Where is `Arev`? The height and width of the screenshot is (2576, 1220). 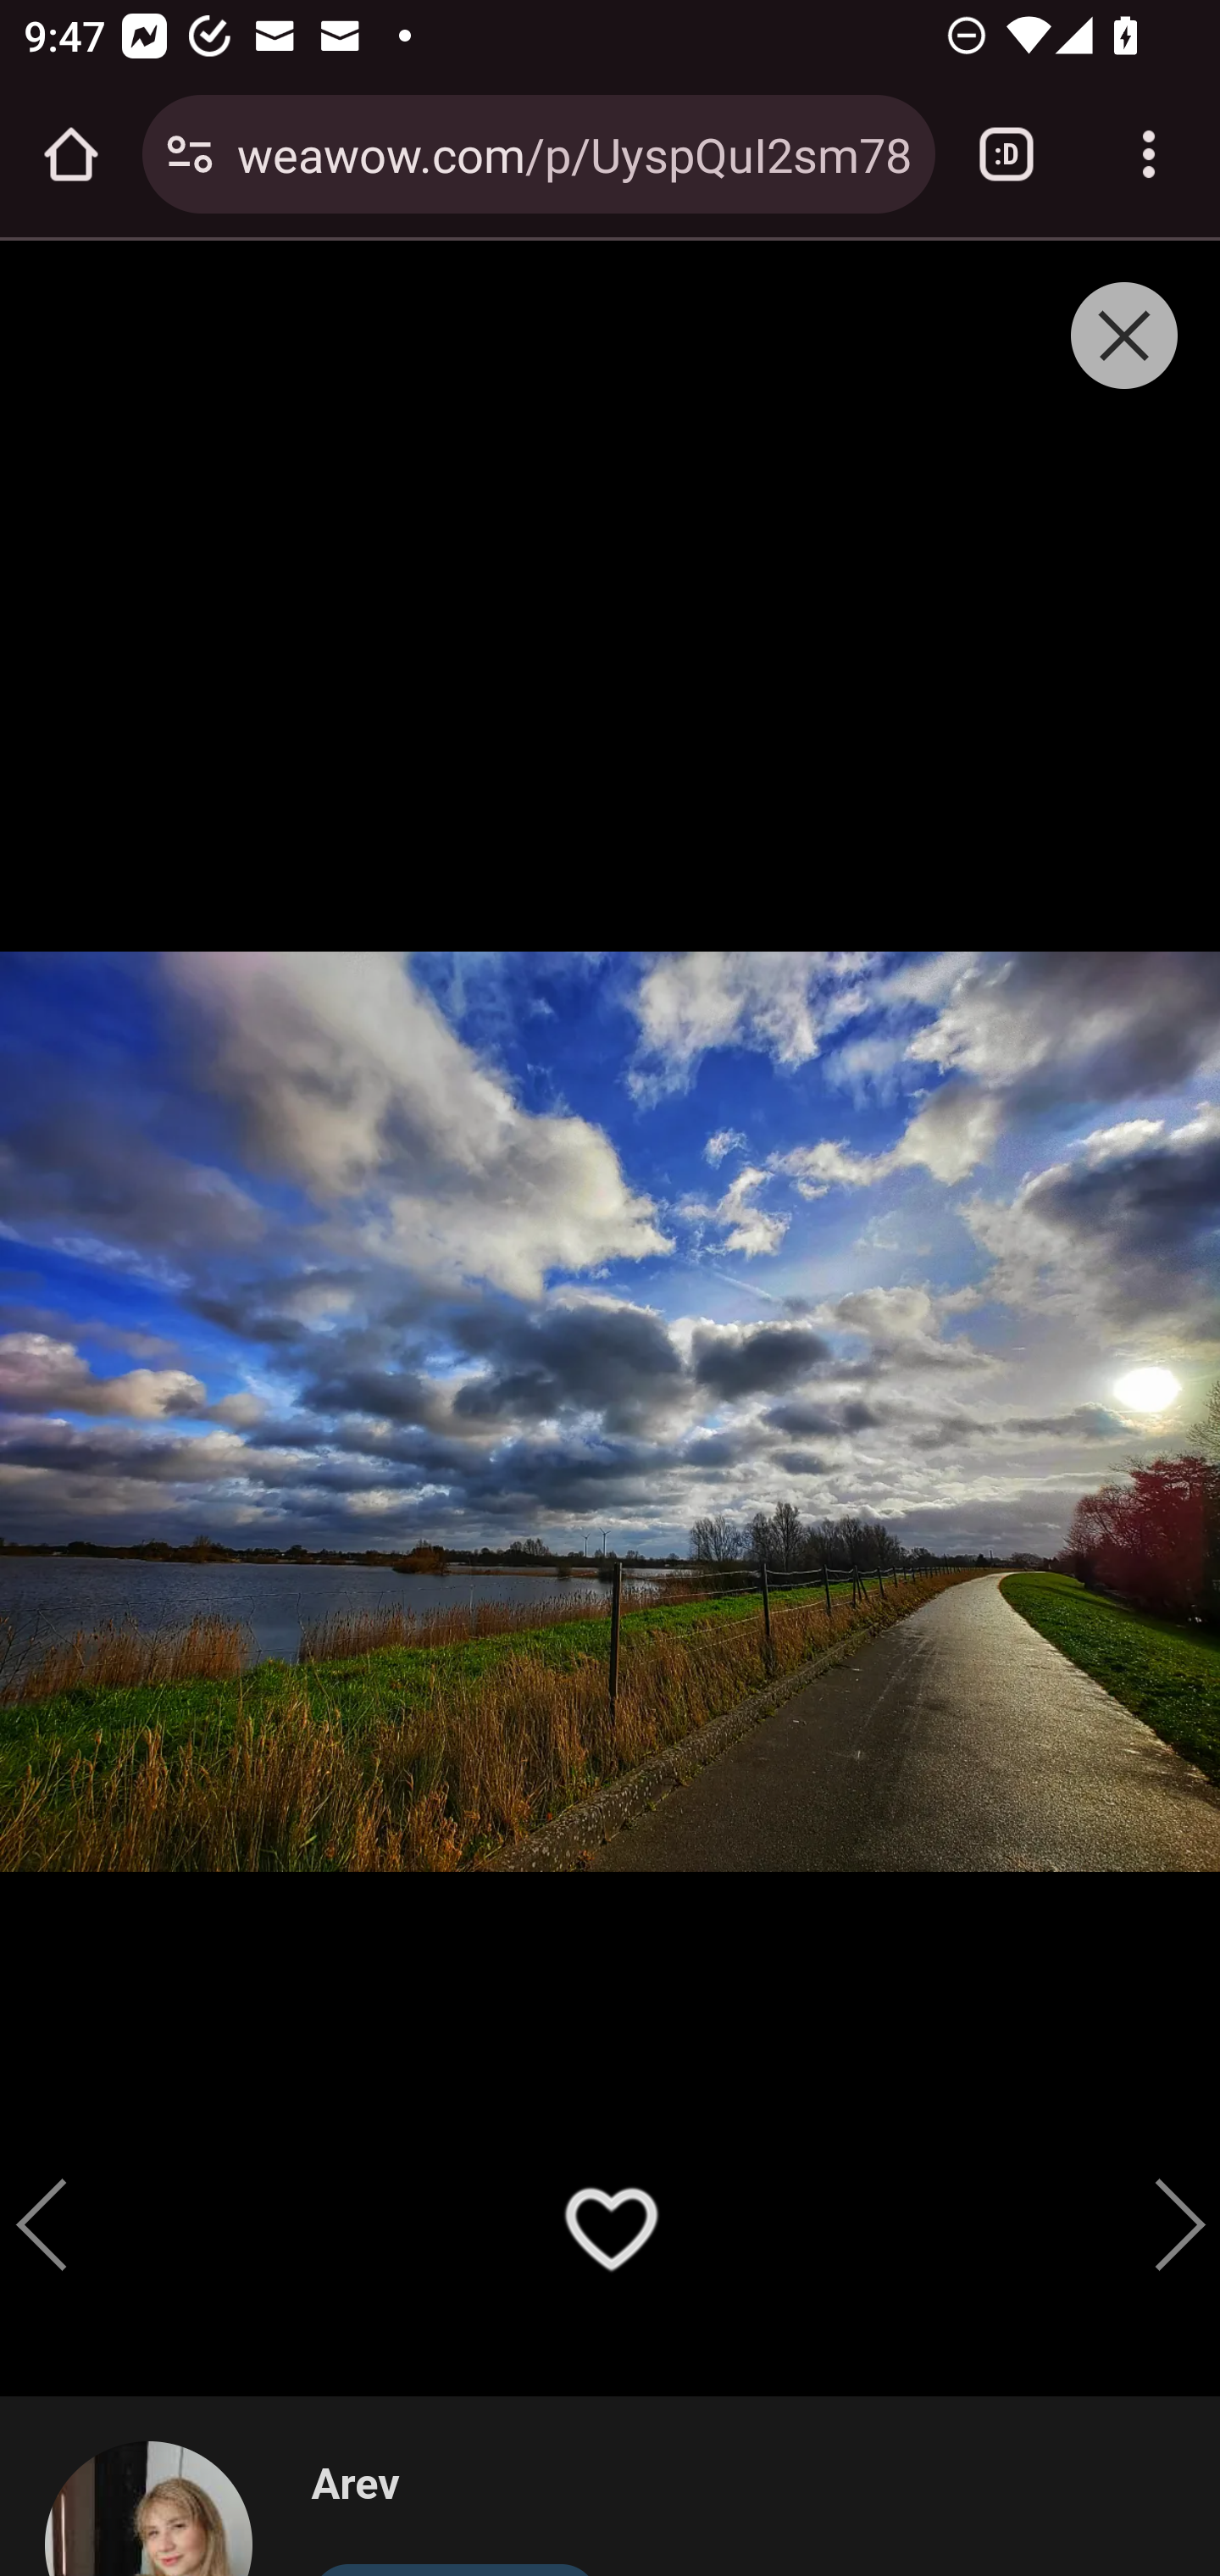 Arev is located at coordinates (163, 2507).